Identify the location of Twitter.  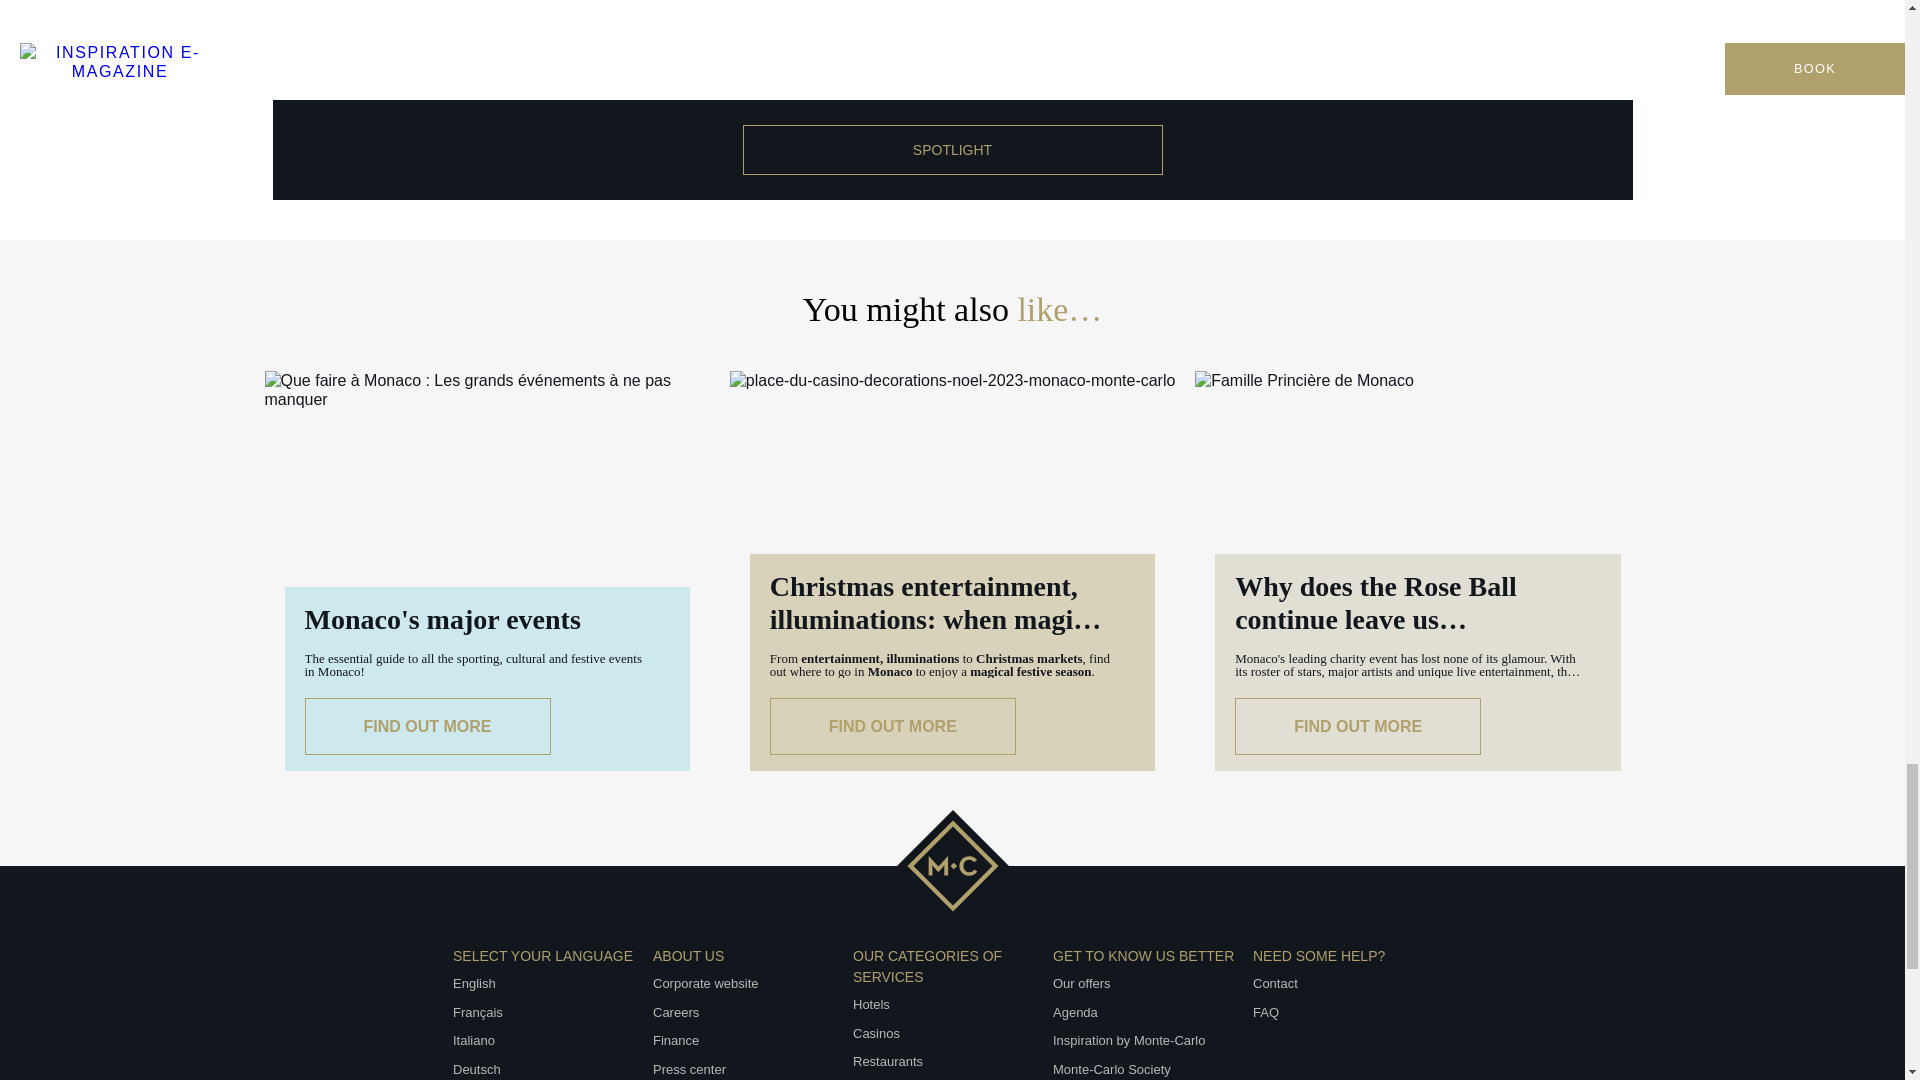
(906, 1020).